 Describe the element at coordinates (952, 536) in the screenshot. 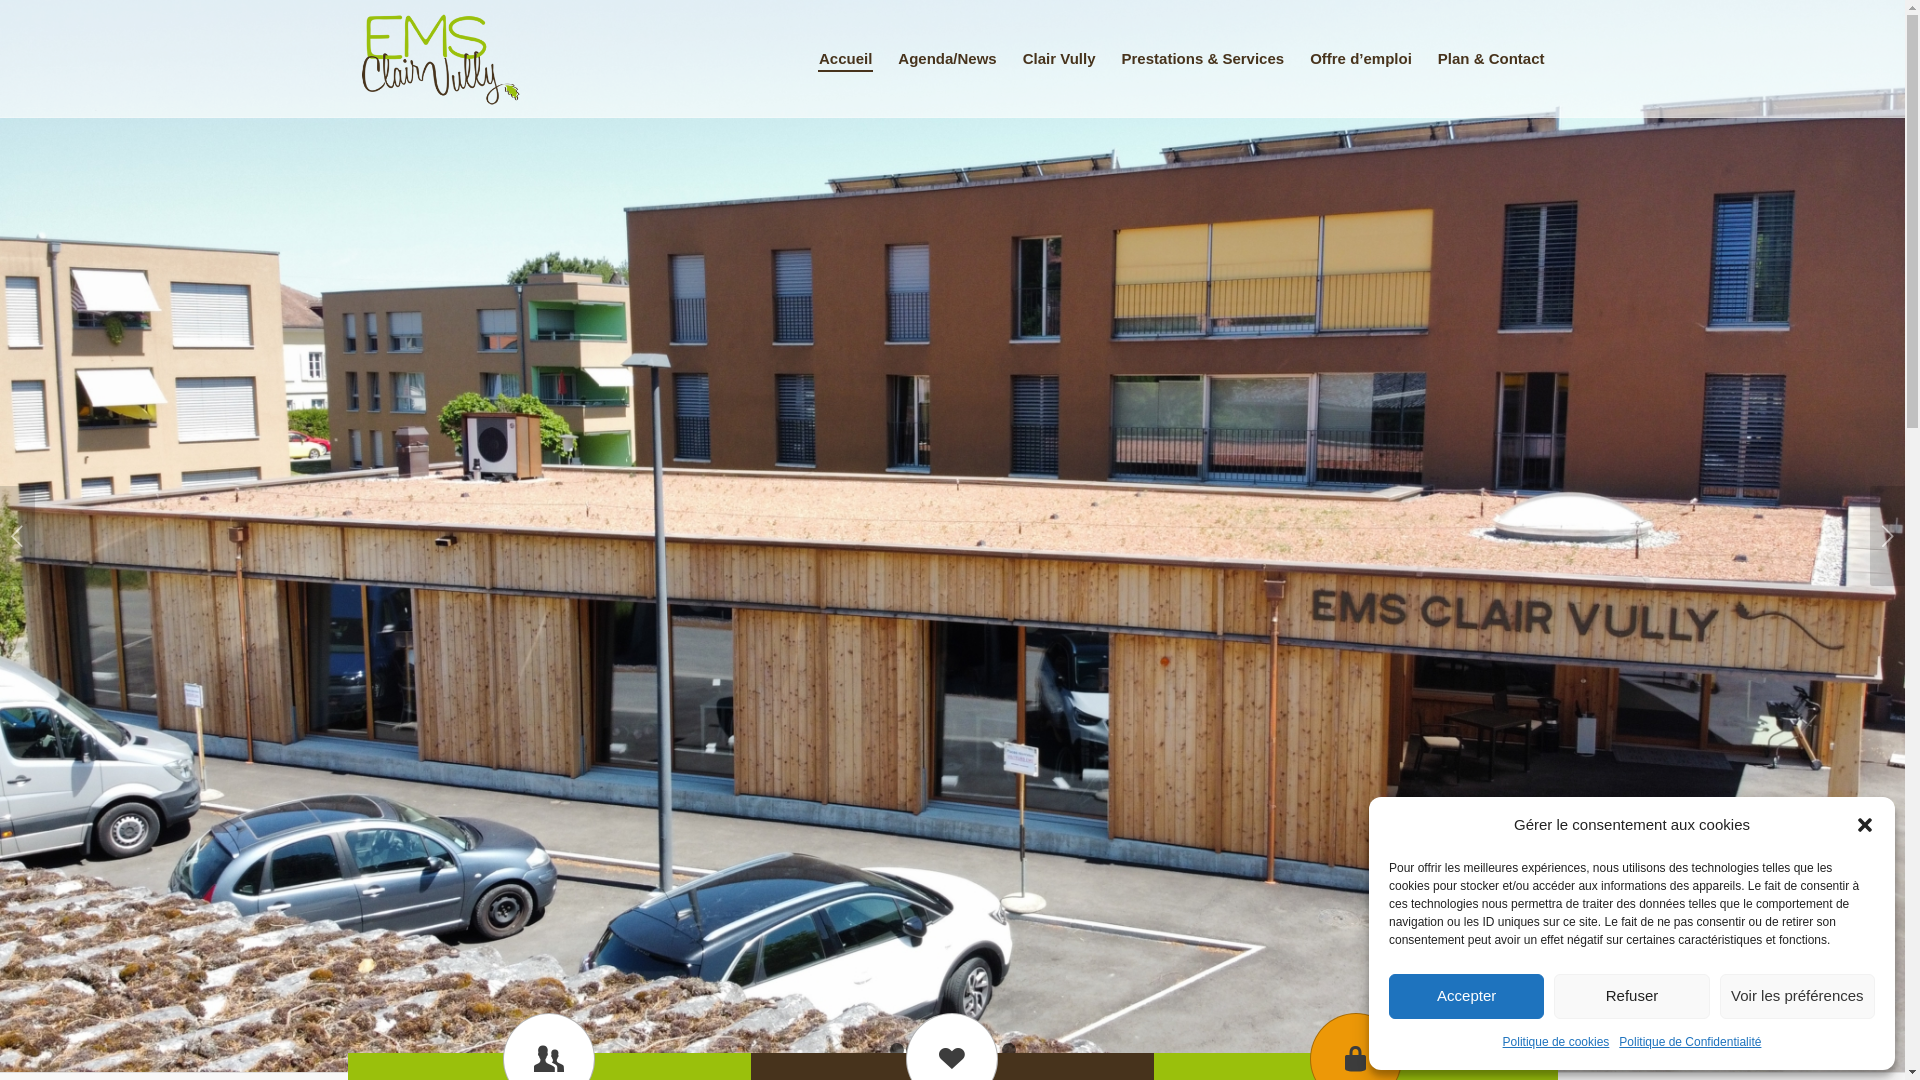

I see `DNSU4312` at that location.